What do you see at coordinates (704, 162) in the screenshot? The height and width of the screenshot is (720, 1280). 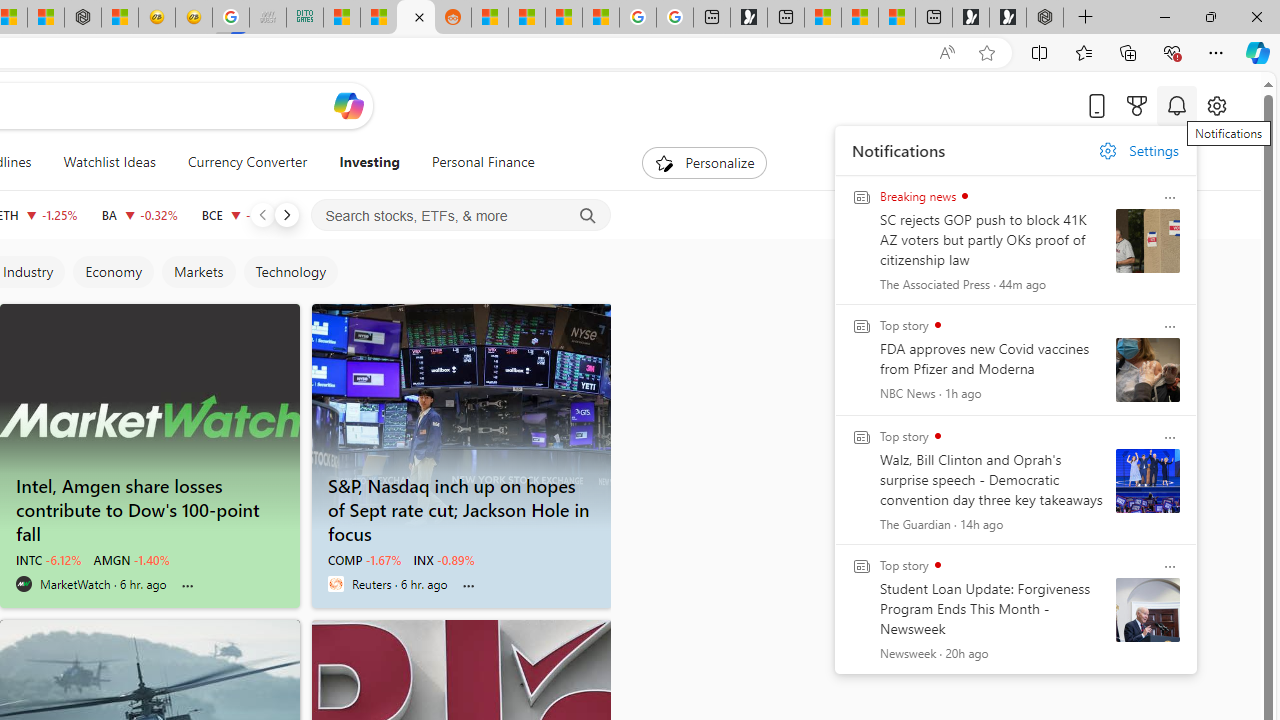 I see `Personalize` at bounding box center [704, 162].